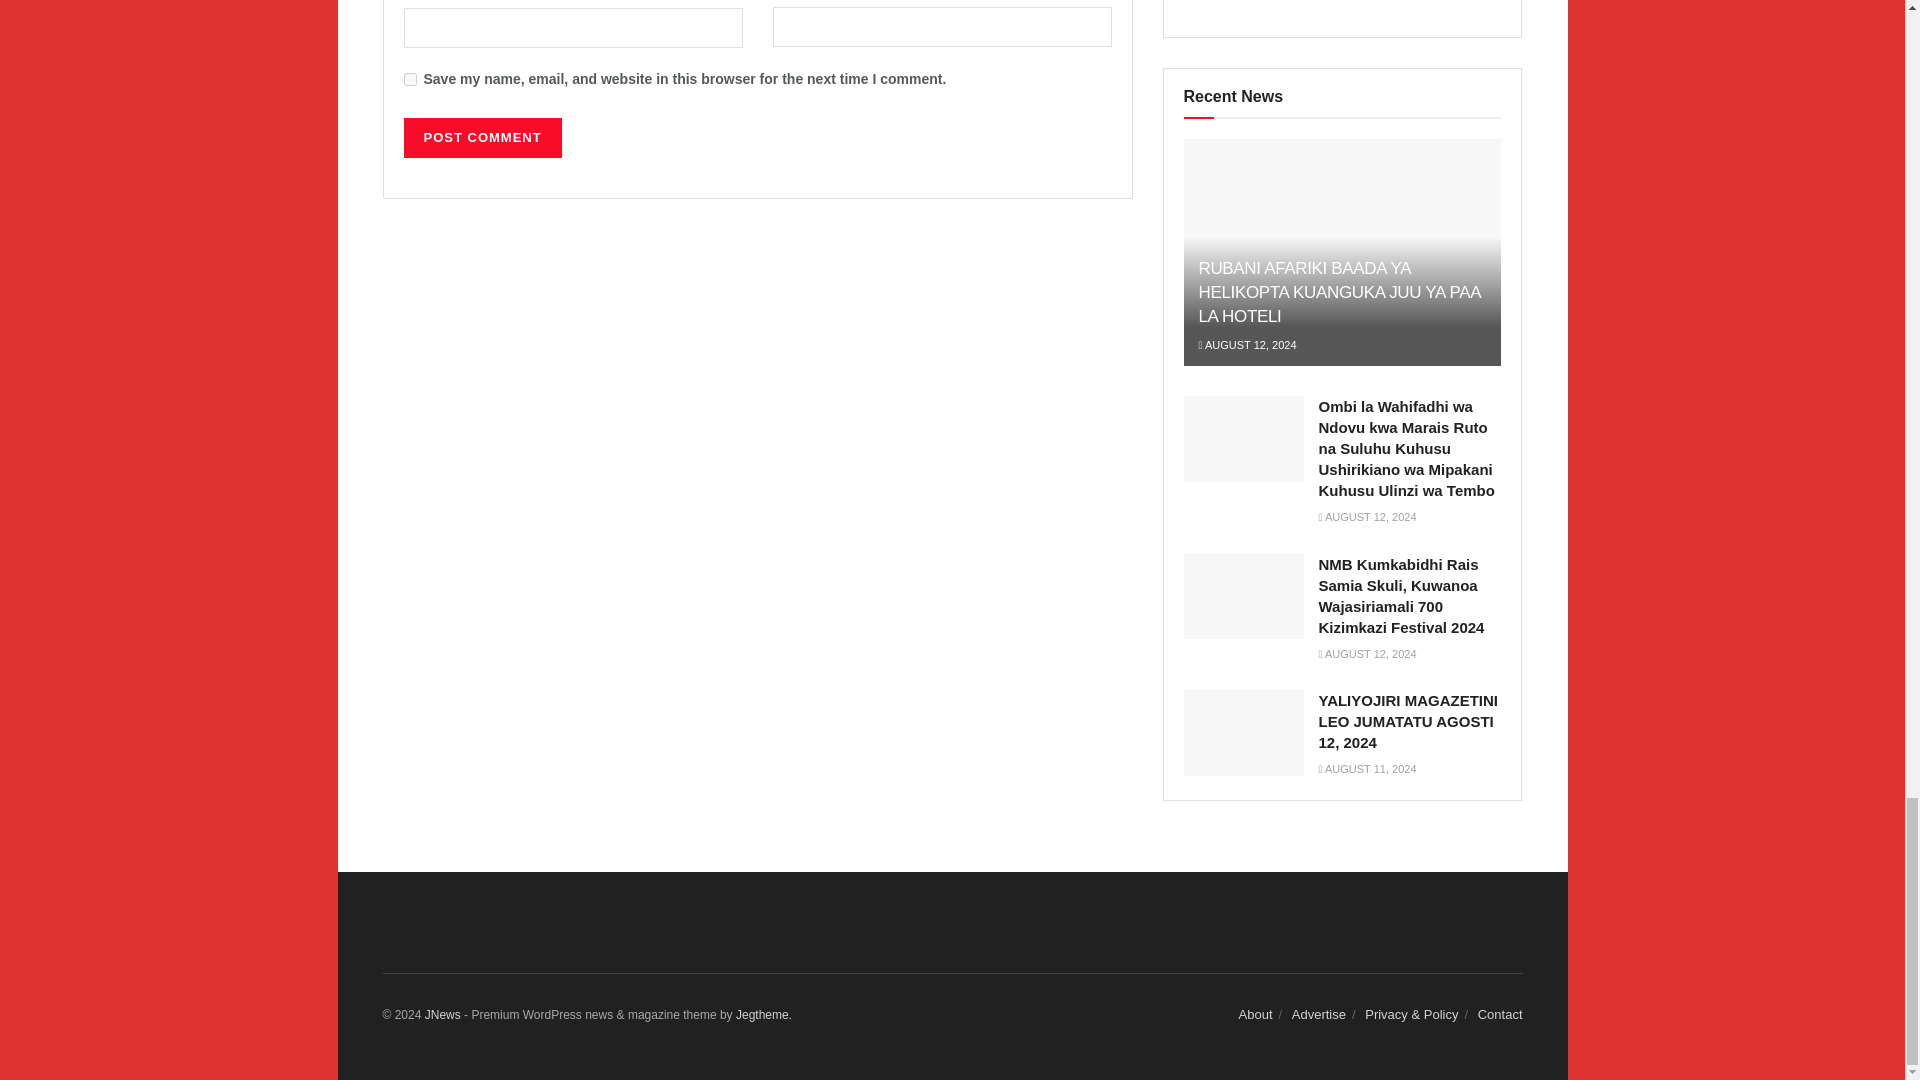 The height and width of the screenshot is (1080, 1920). I want to click on Post Comment, so click(482, 137).